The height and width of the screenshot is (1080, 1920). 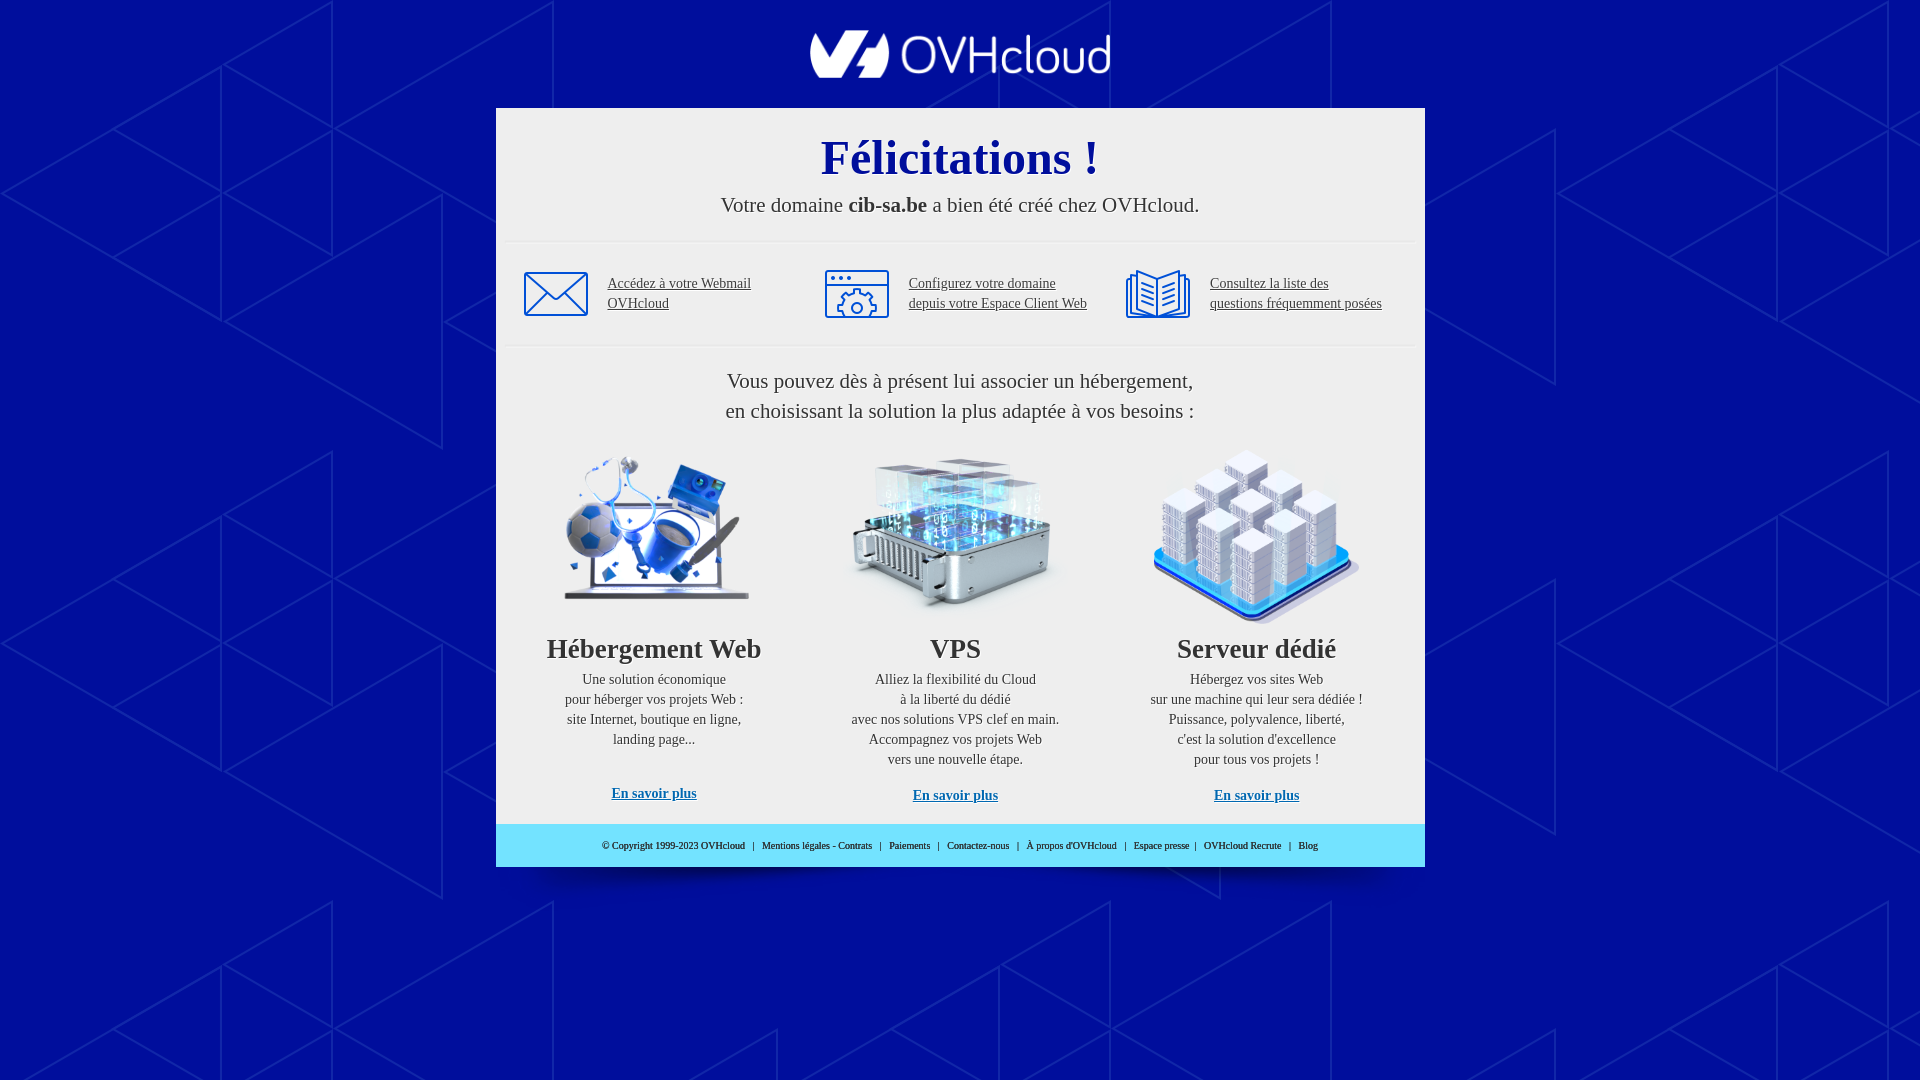 I want to click on Contactez-nous, so click(x=978, y=846).